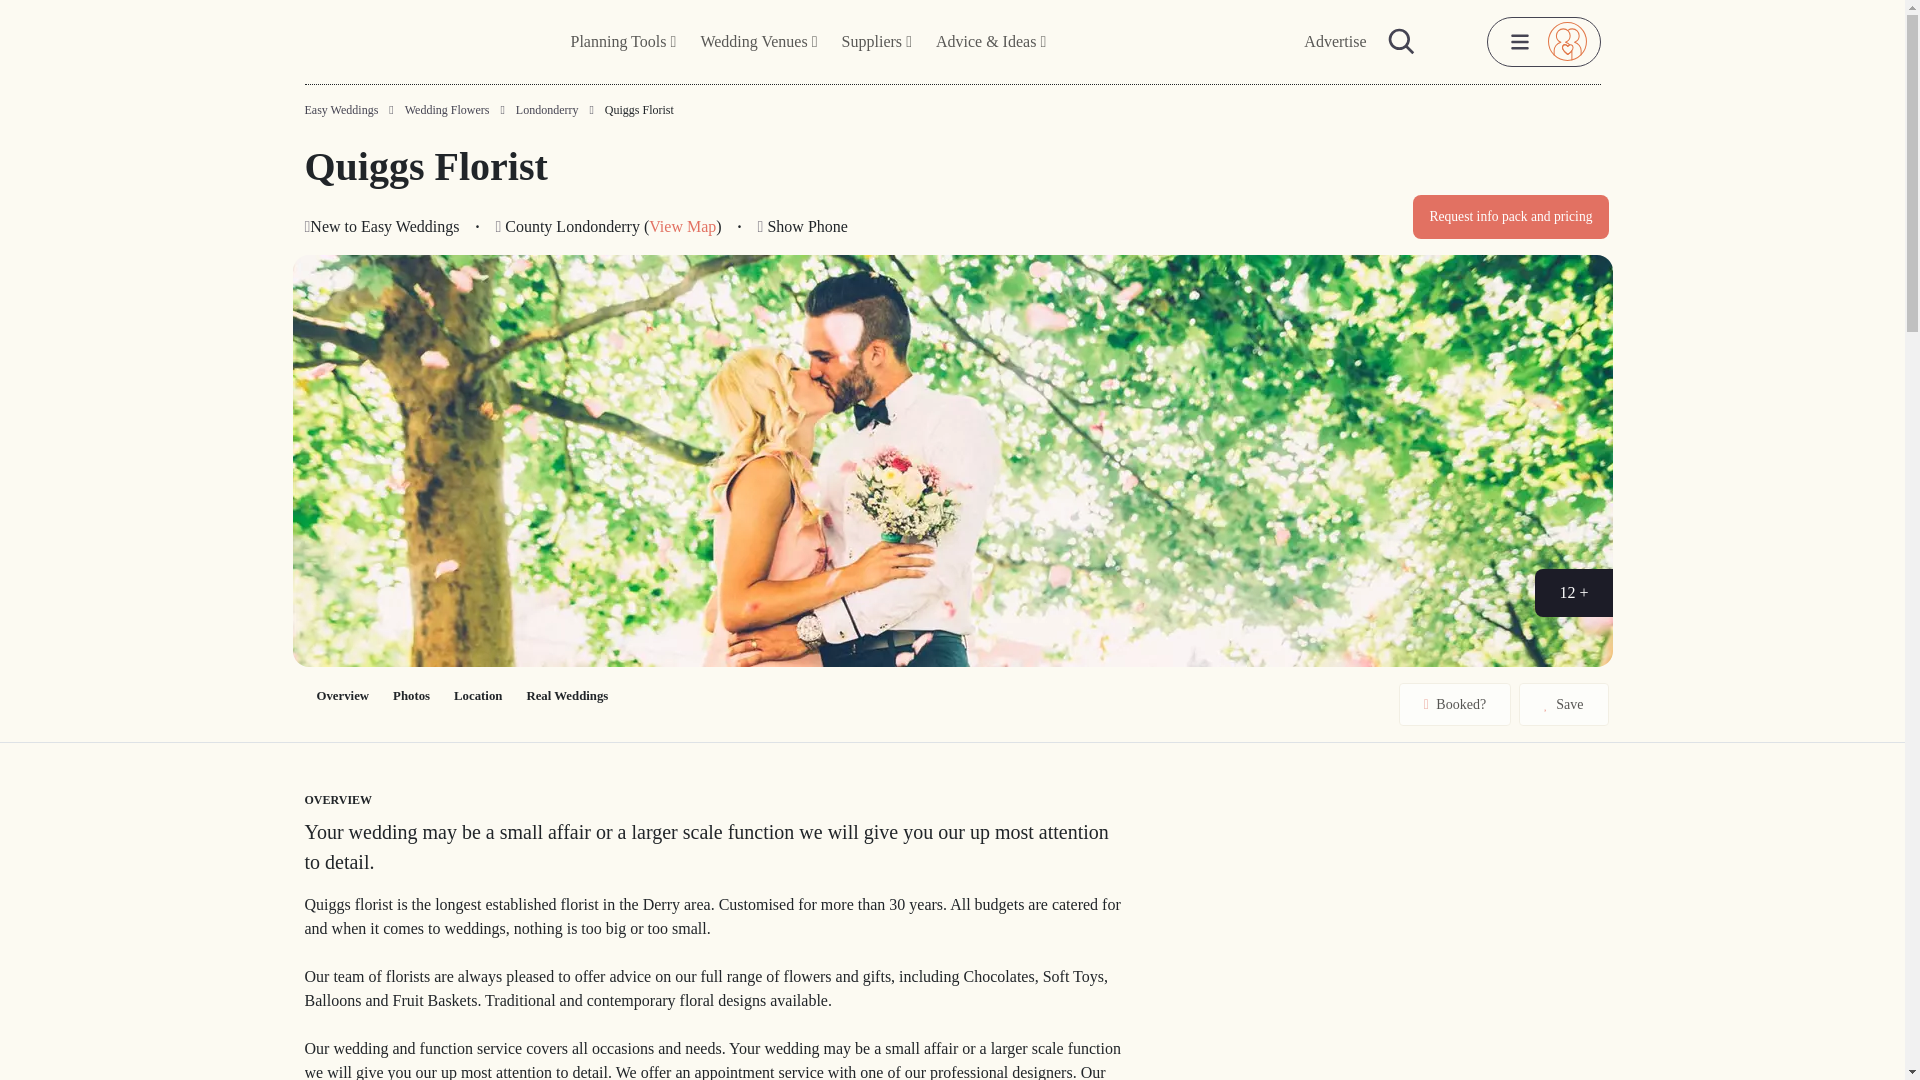  Describe the element at coordinates (682, 226) in the screenshot. I see `View Map` at that location.